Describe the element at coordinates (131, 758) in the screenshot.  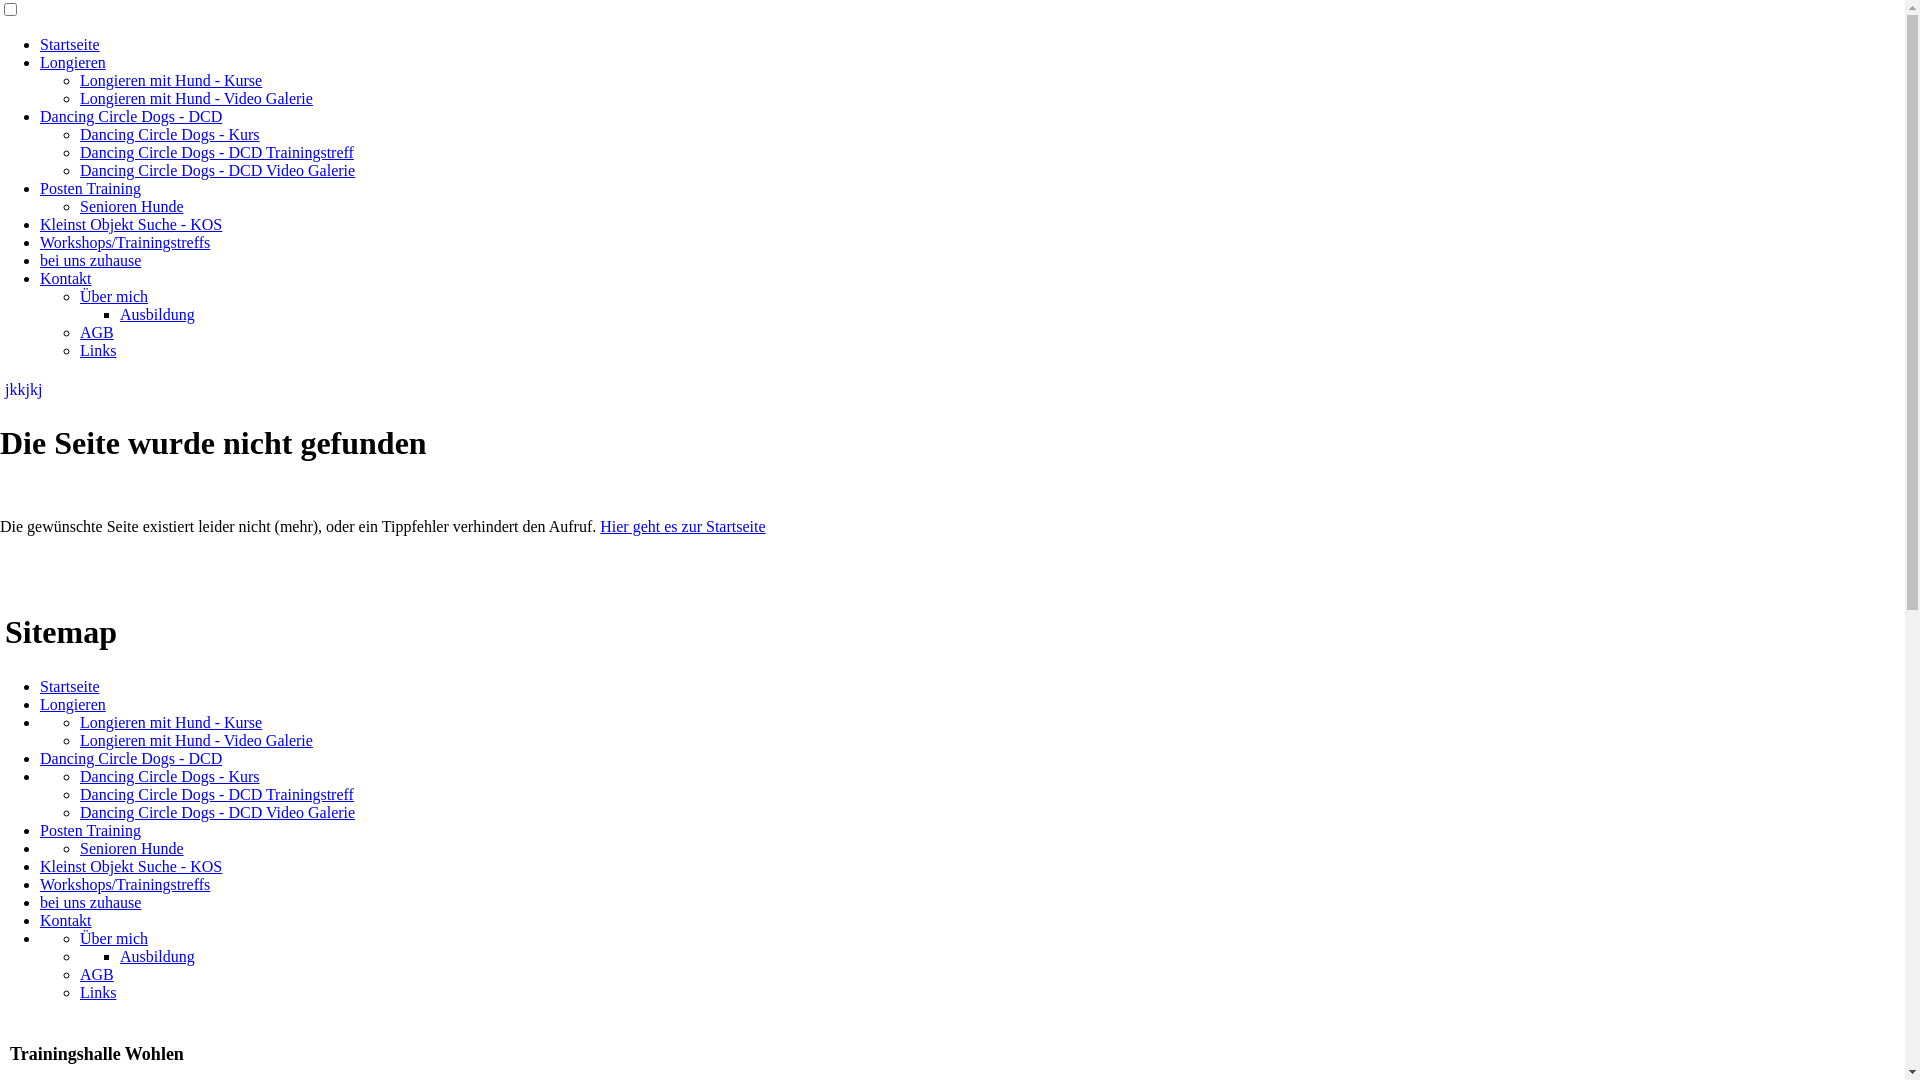
I see `Dancing Circle Dogs - DCD` at that location.